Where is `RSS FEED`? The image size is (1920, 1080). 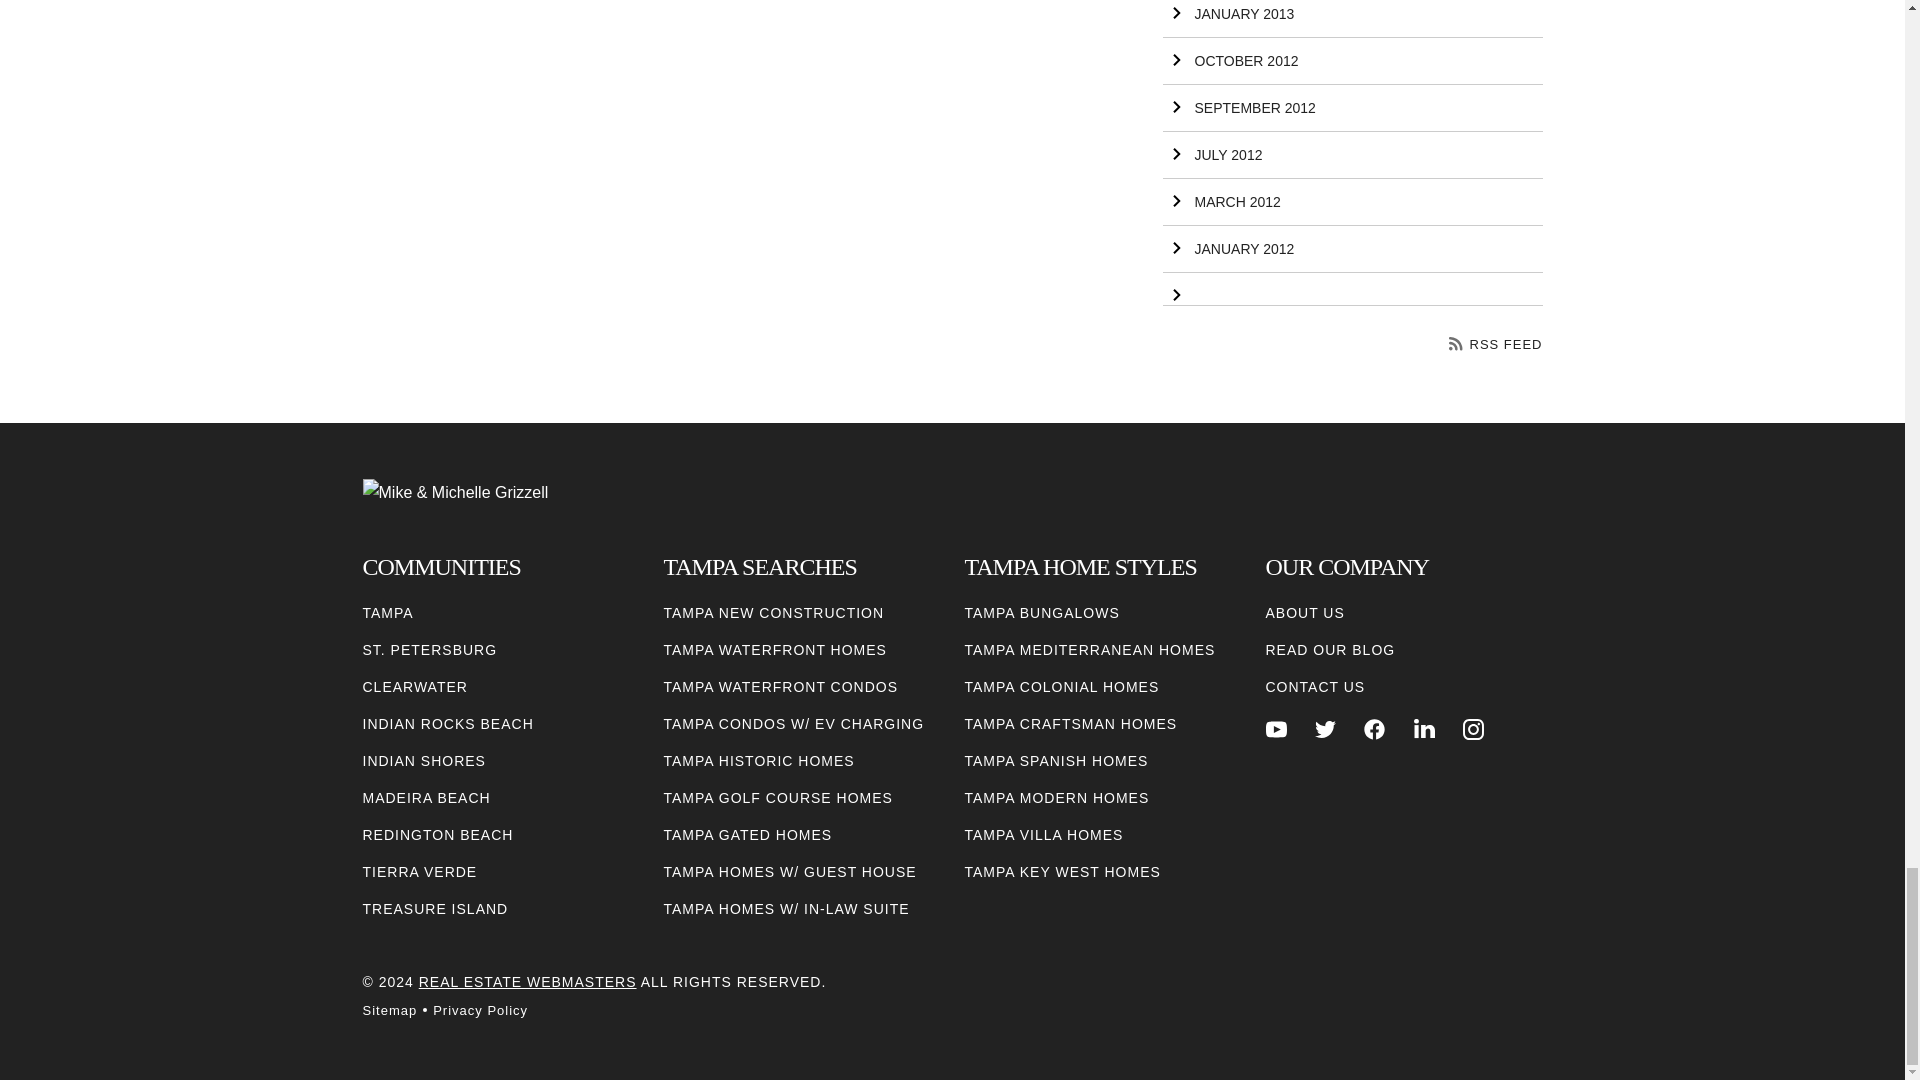 RSS FEED is located at coordinates (1496, 344).